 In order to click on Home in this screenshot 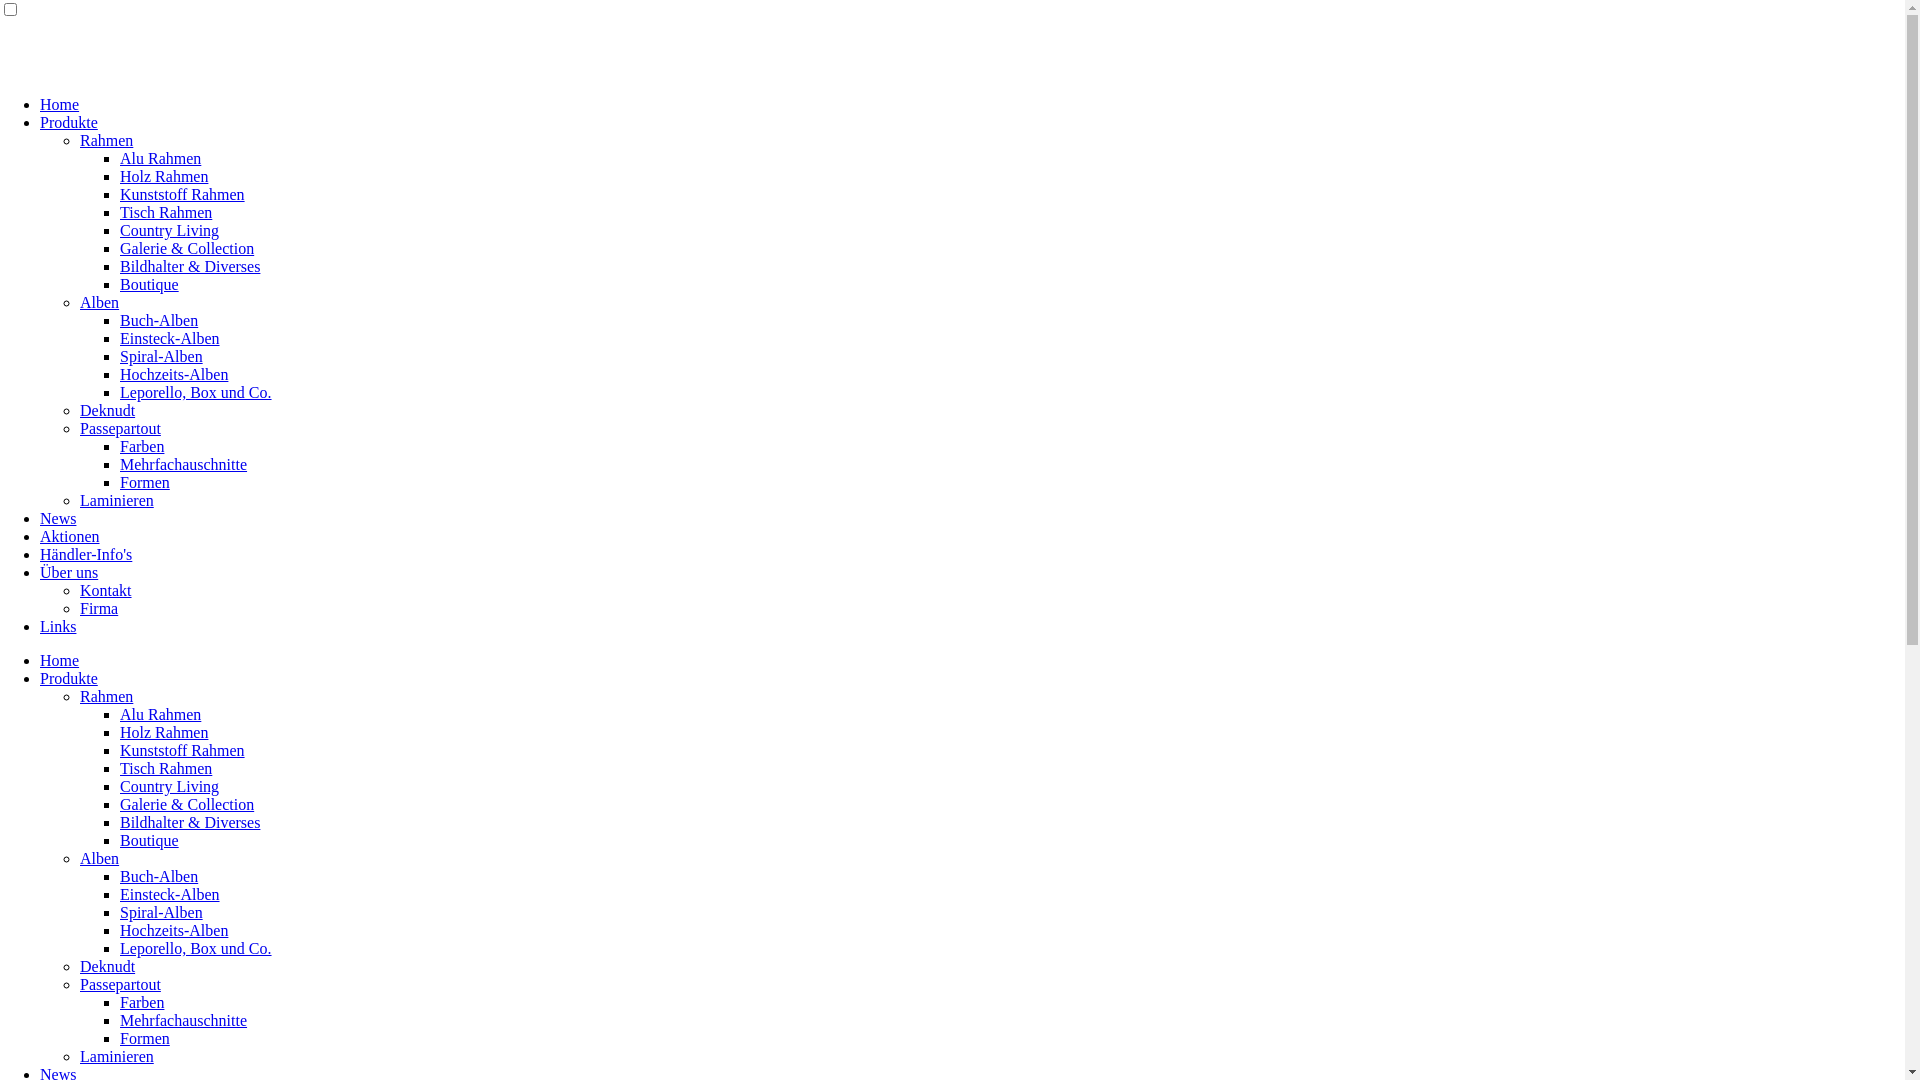, I will do `click(60, 104)`.